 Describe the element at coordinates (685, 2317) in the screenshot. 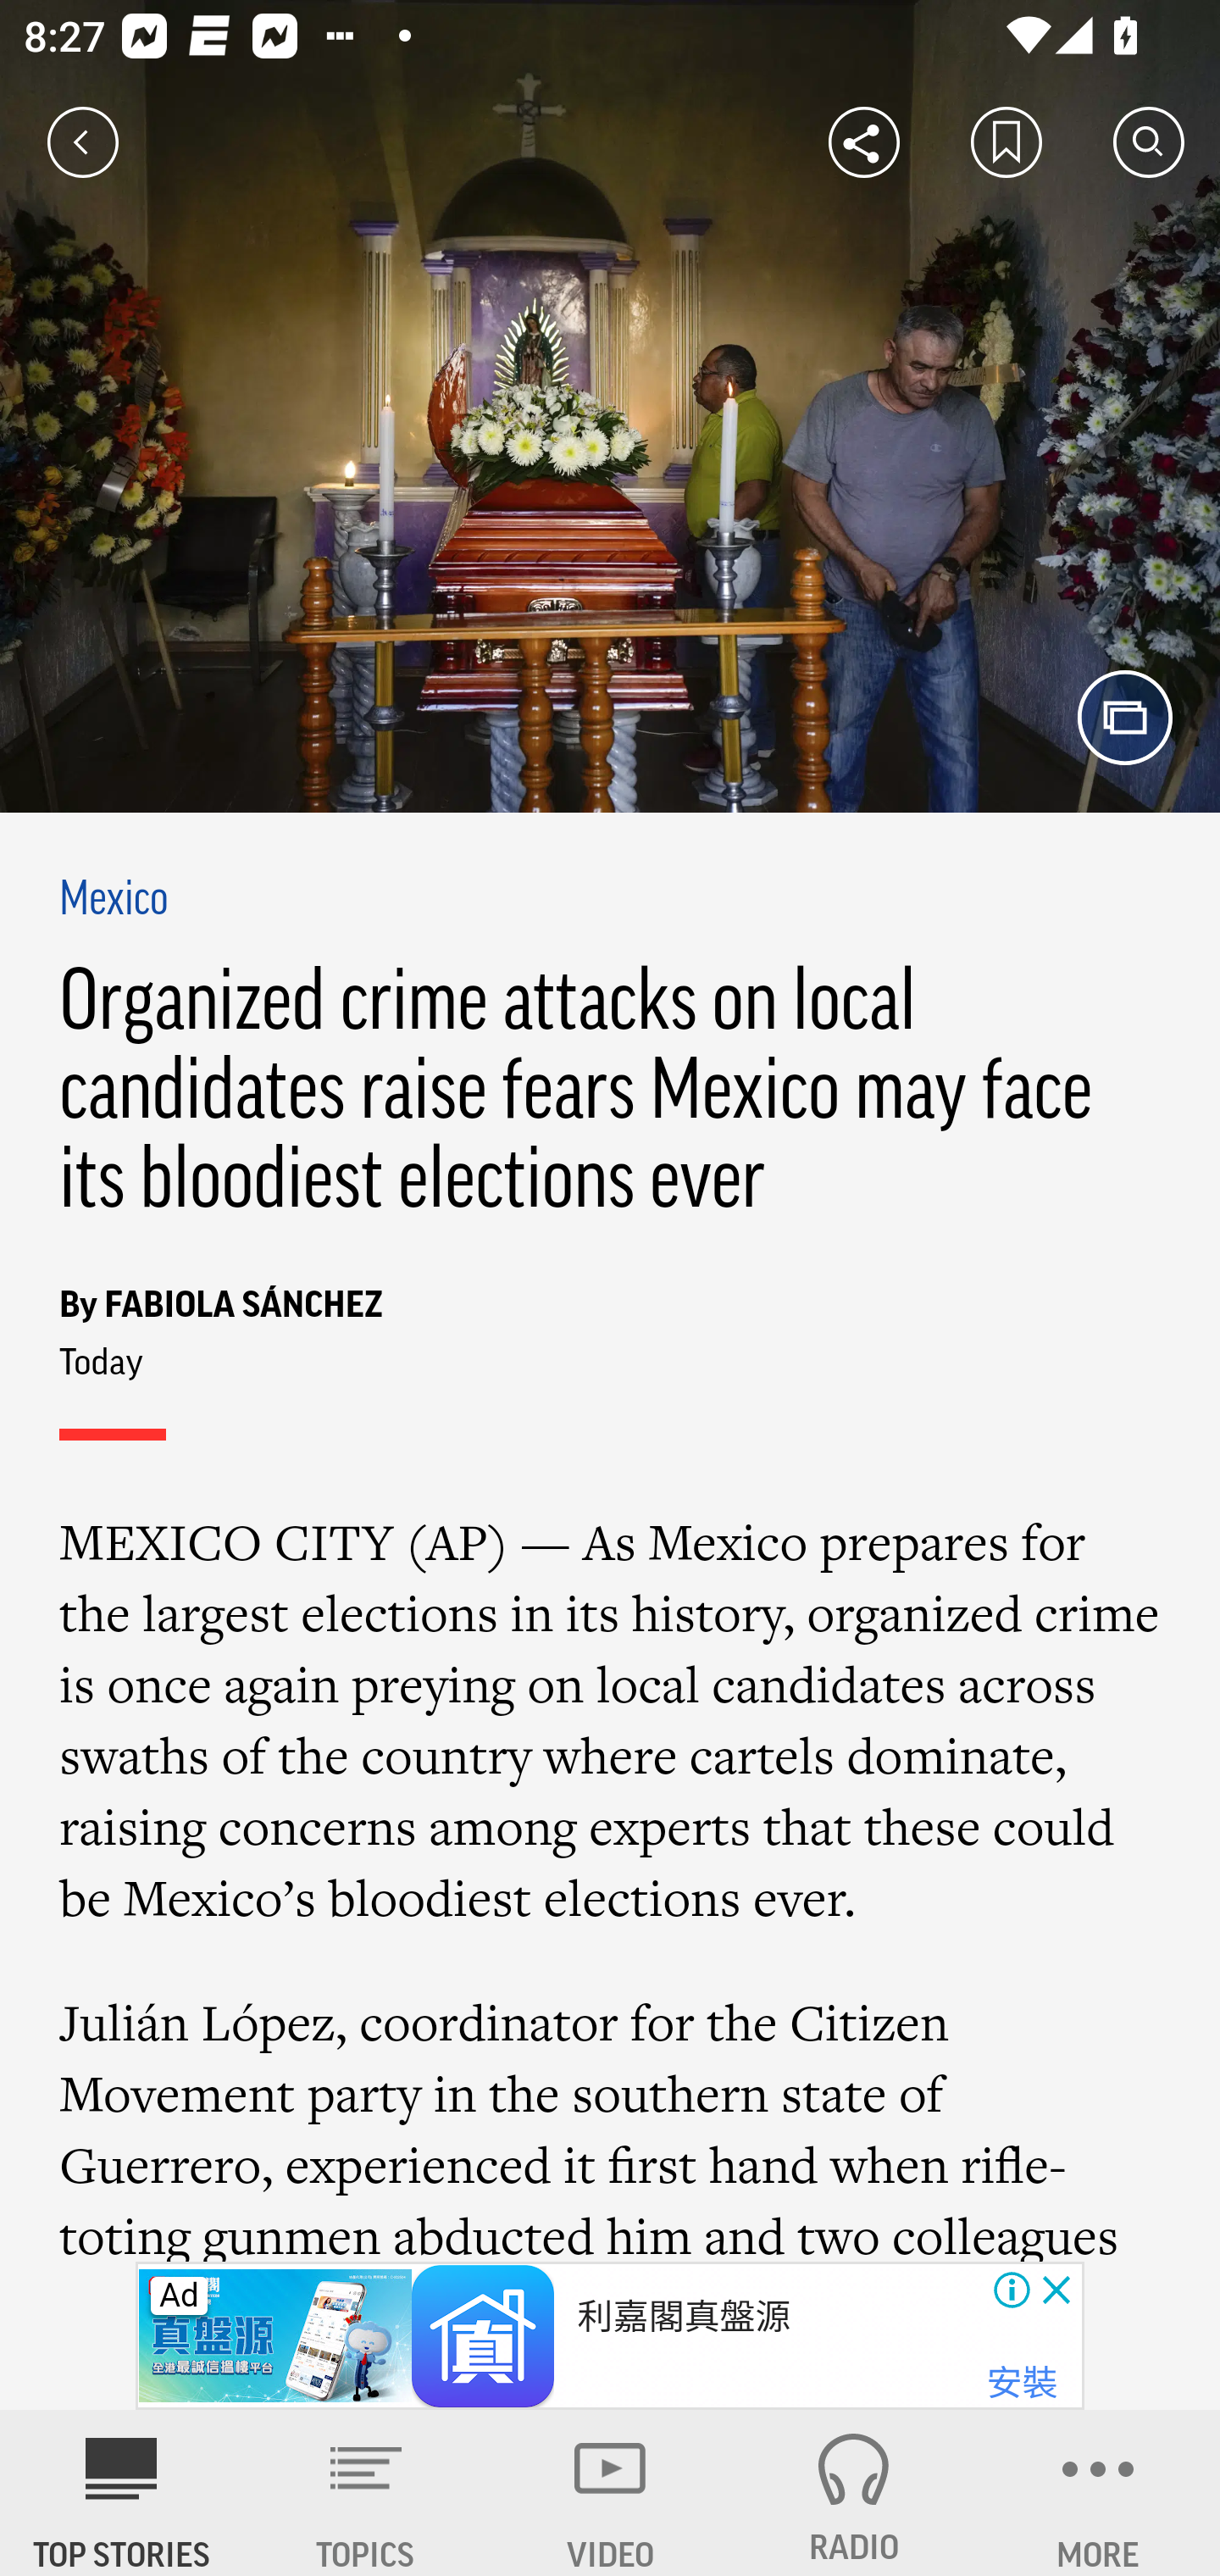

I see `利嘉閣真盤源` at that location.